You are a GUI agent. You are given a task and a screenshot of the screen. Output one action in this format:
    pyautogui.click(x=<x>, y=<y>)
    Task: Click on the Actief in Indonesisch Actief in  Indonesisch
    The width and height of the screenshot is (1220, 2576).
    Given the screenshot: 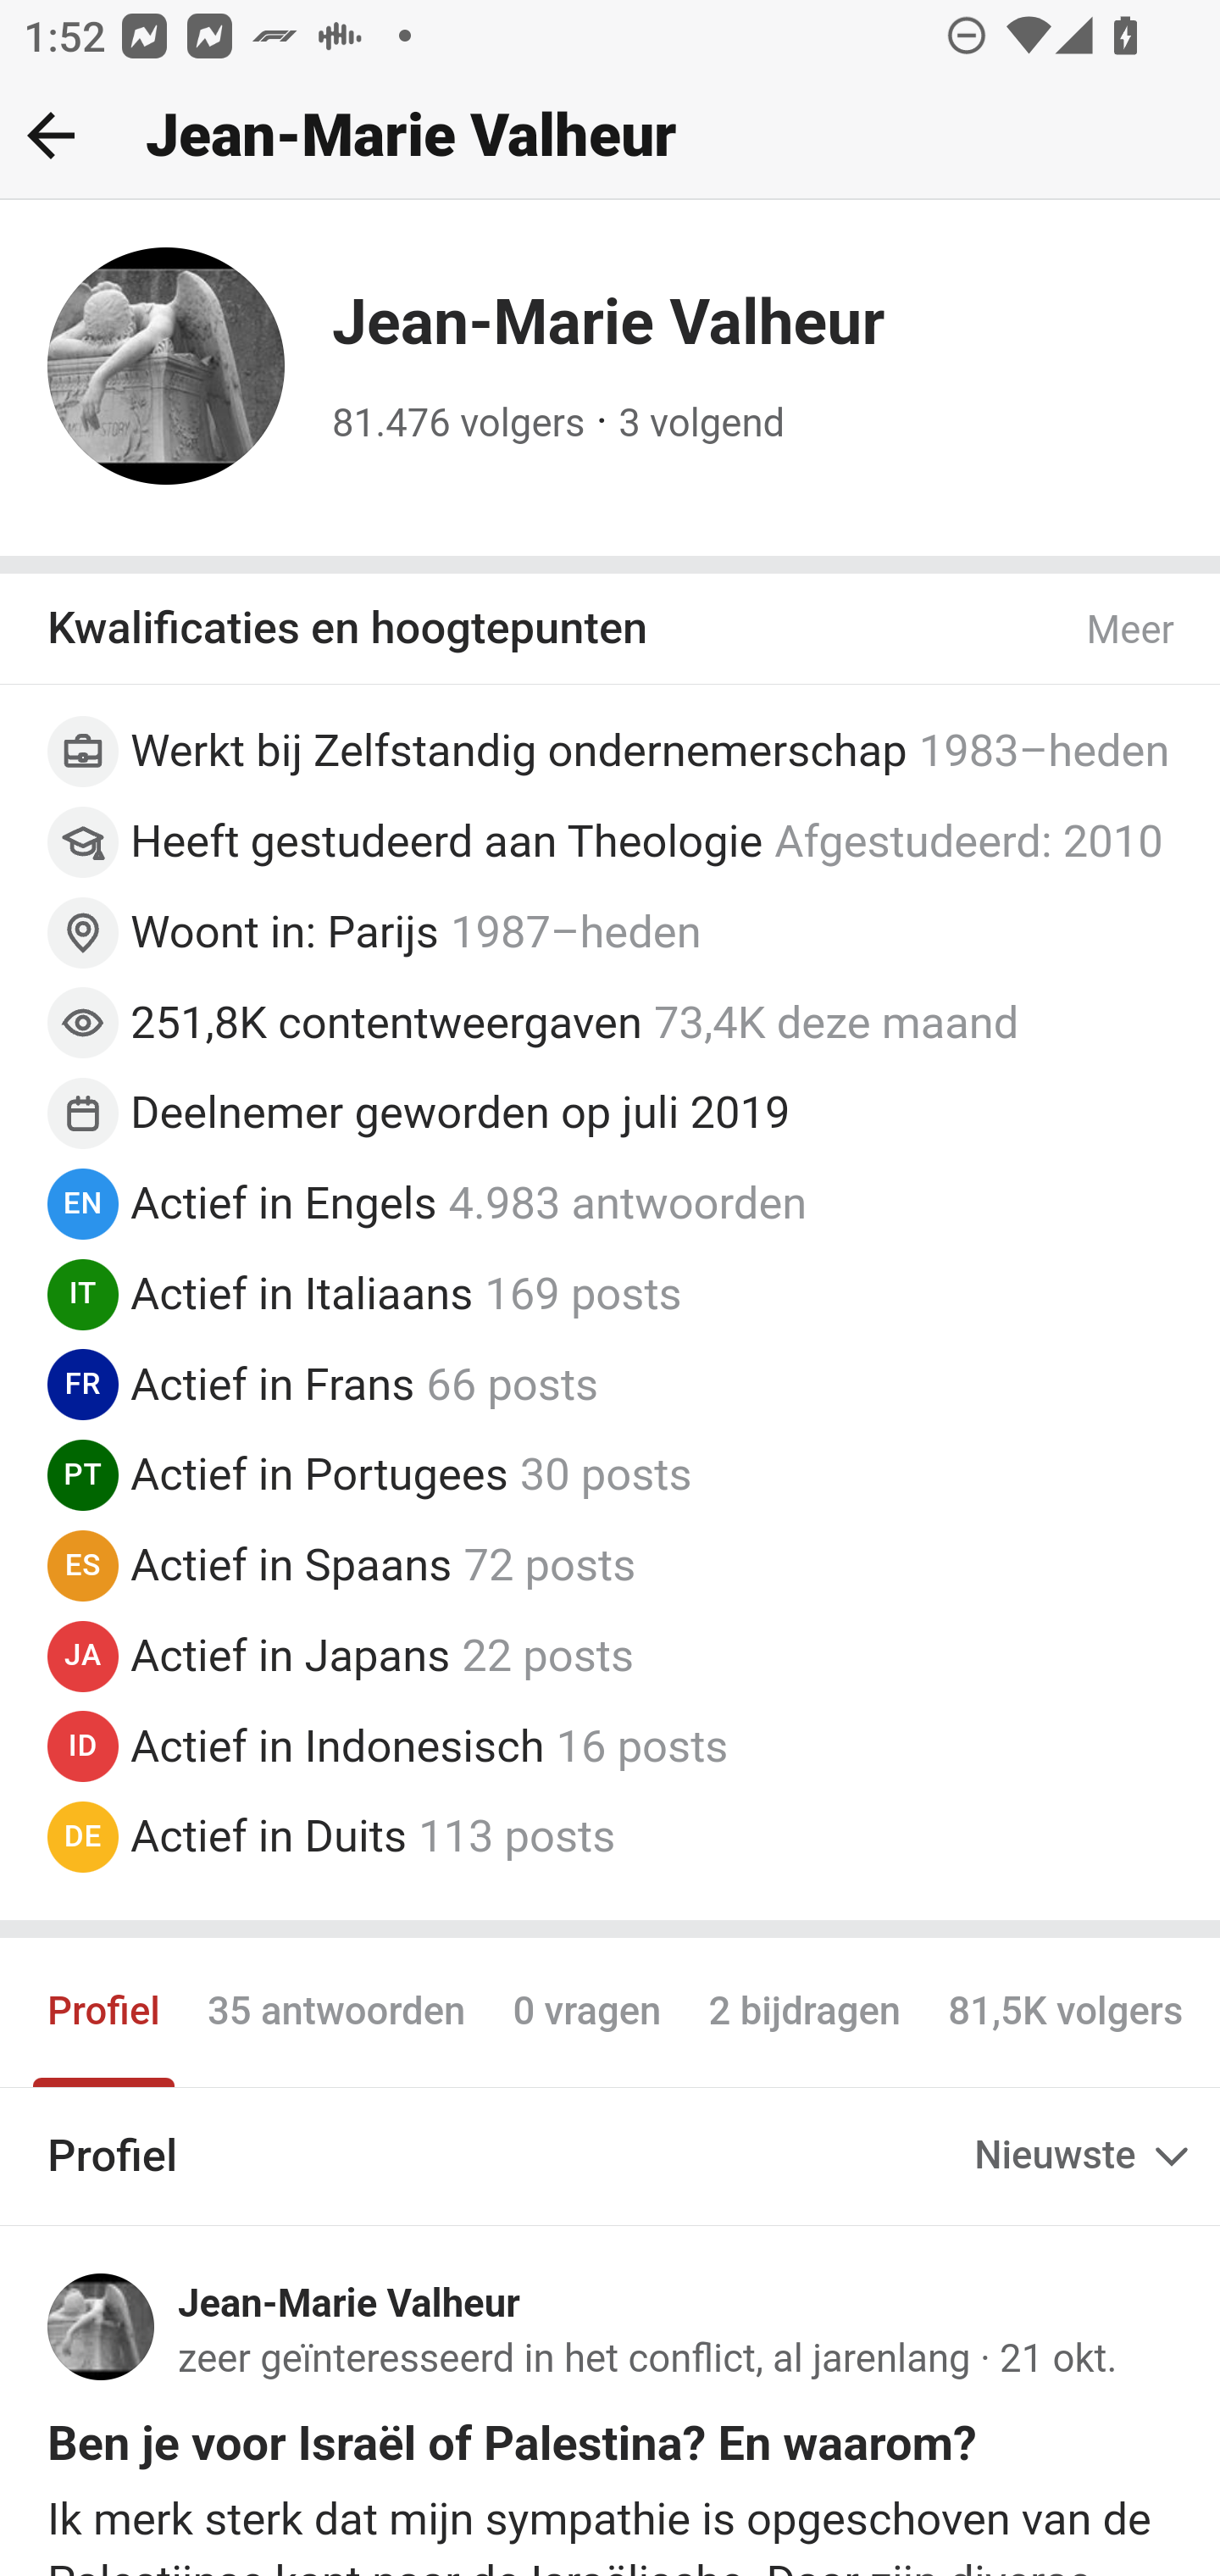 What is the action you would take?
    pyautogui.click(x=337, y=1746)
    